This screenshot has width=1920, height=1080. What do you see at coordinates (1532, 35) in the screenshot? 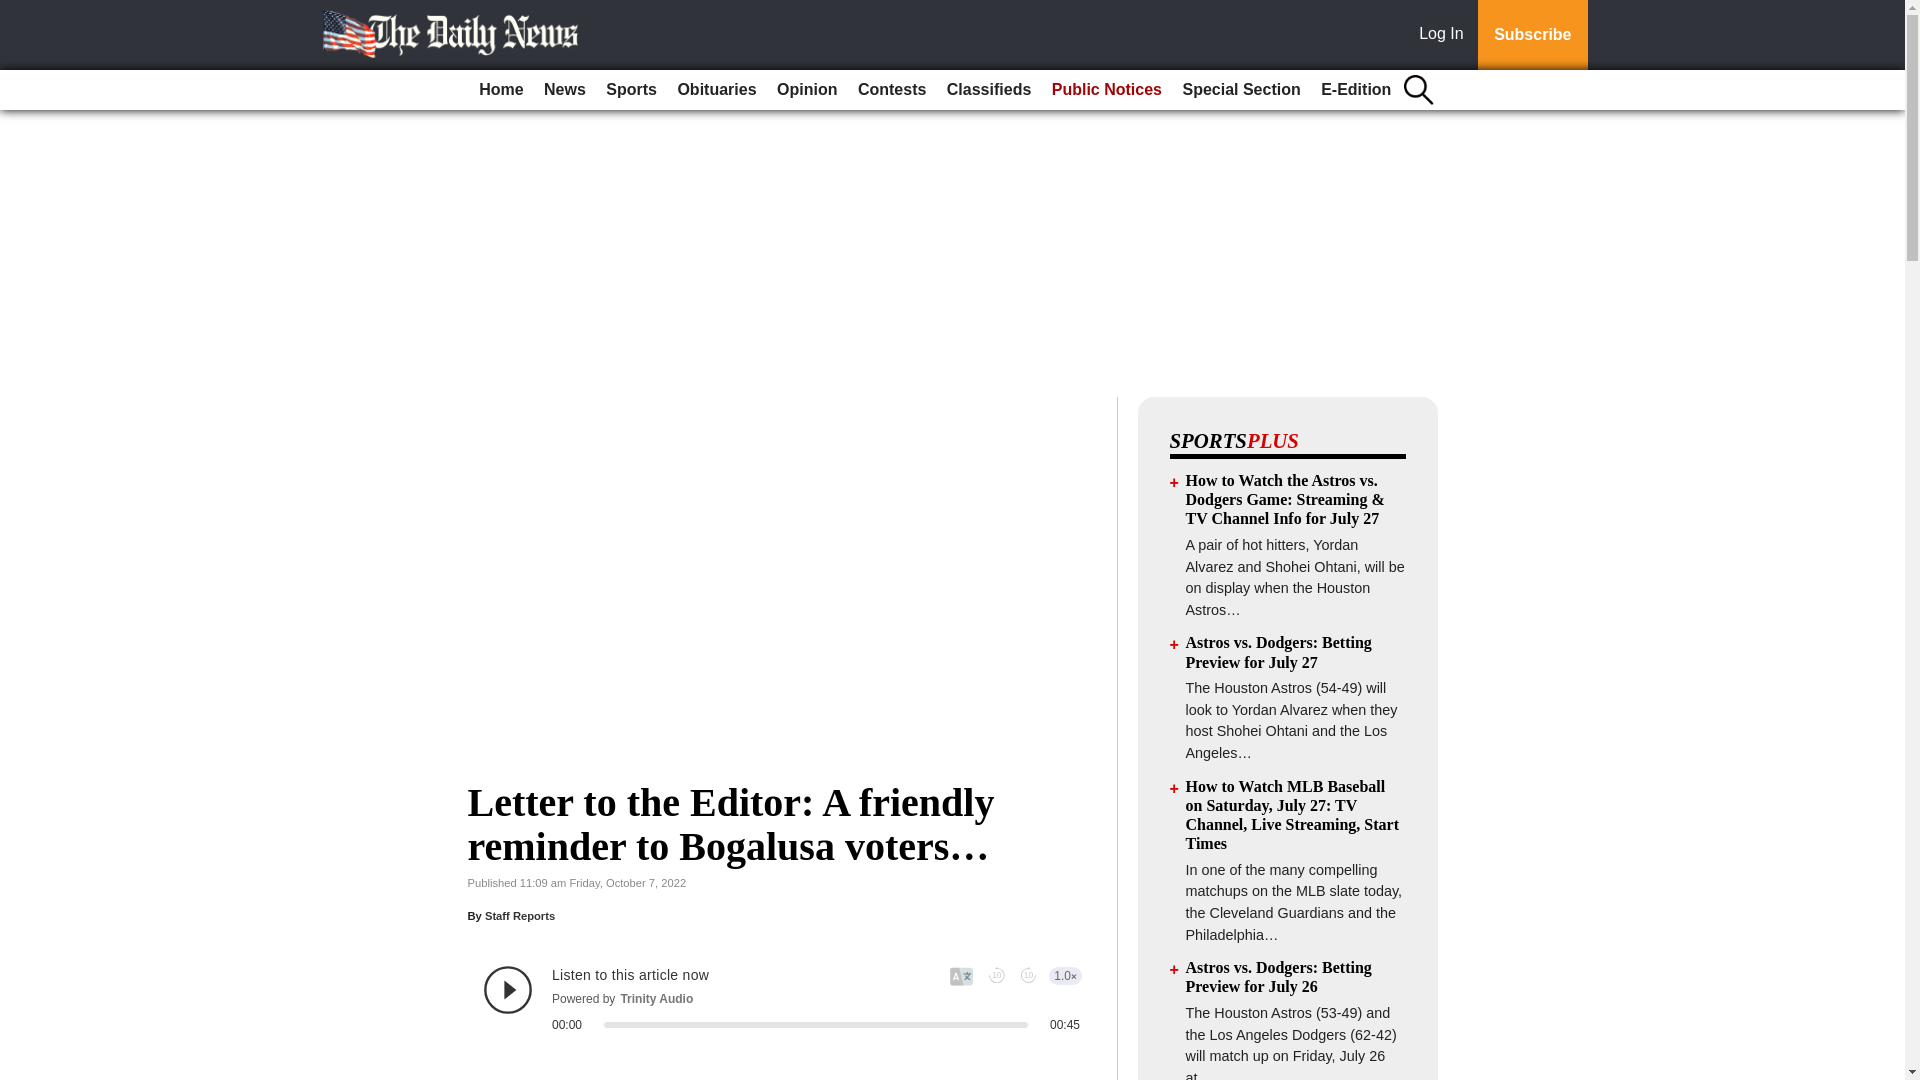
I see `Subscribe` at bounding box center [1532, 35].